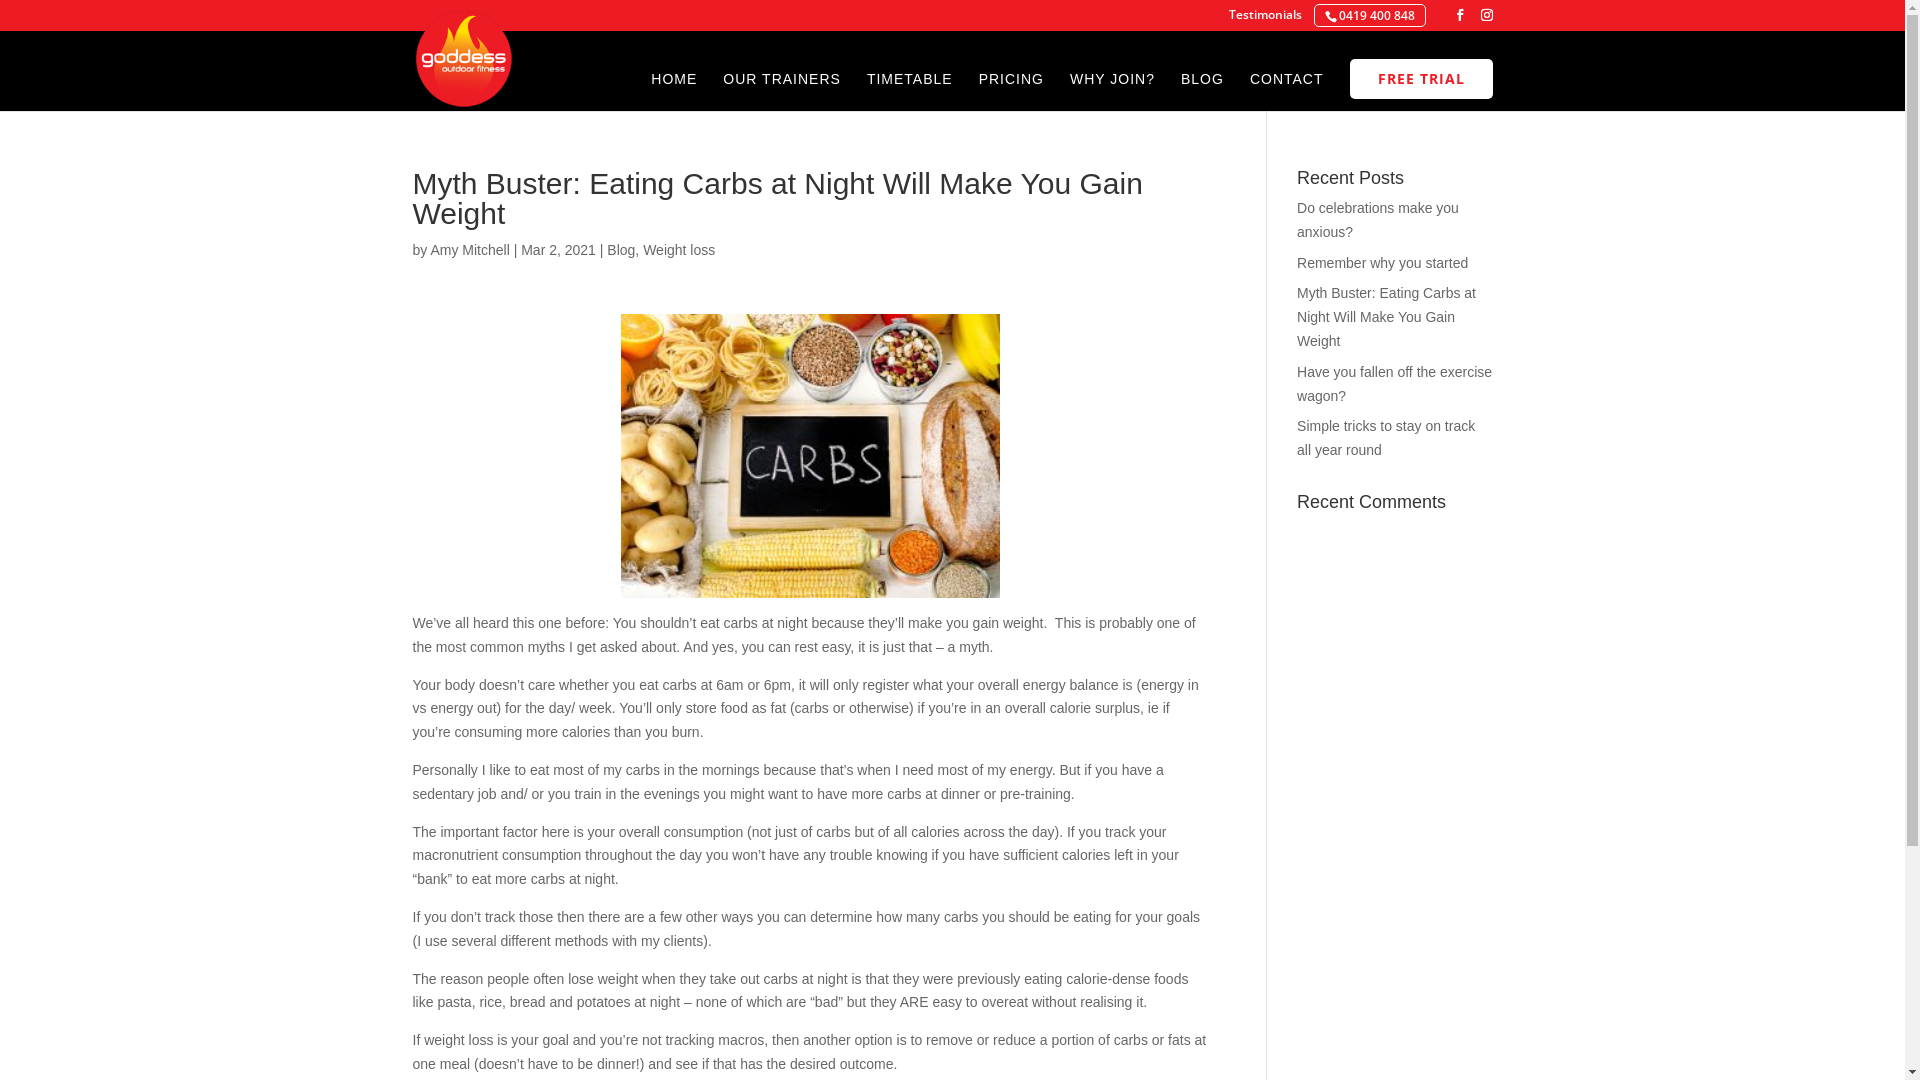  Describe the element at coordinates (782, 92) in the screenshot. I see `OUR TRAINERS` at that location.